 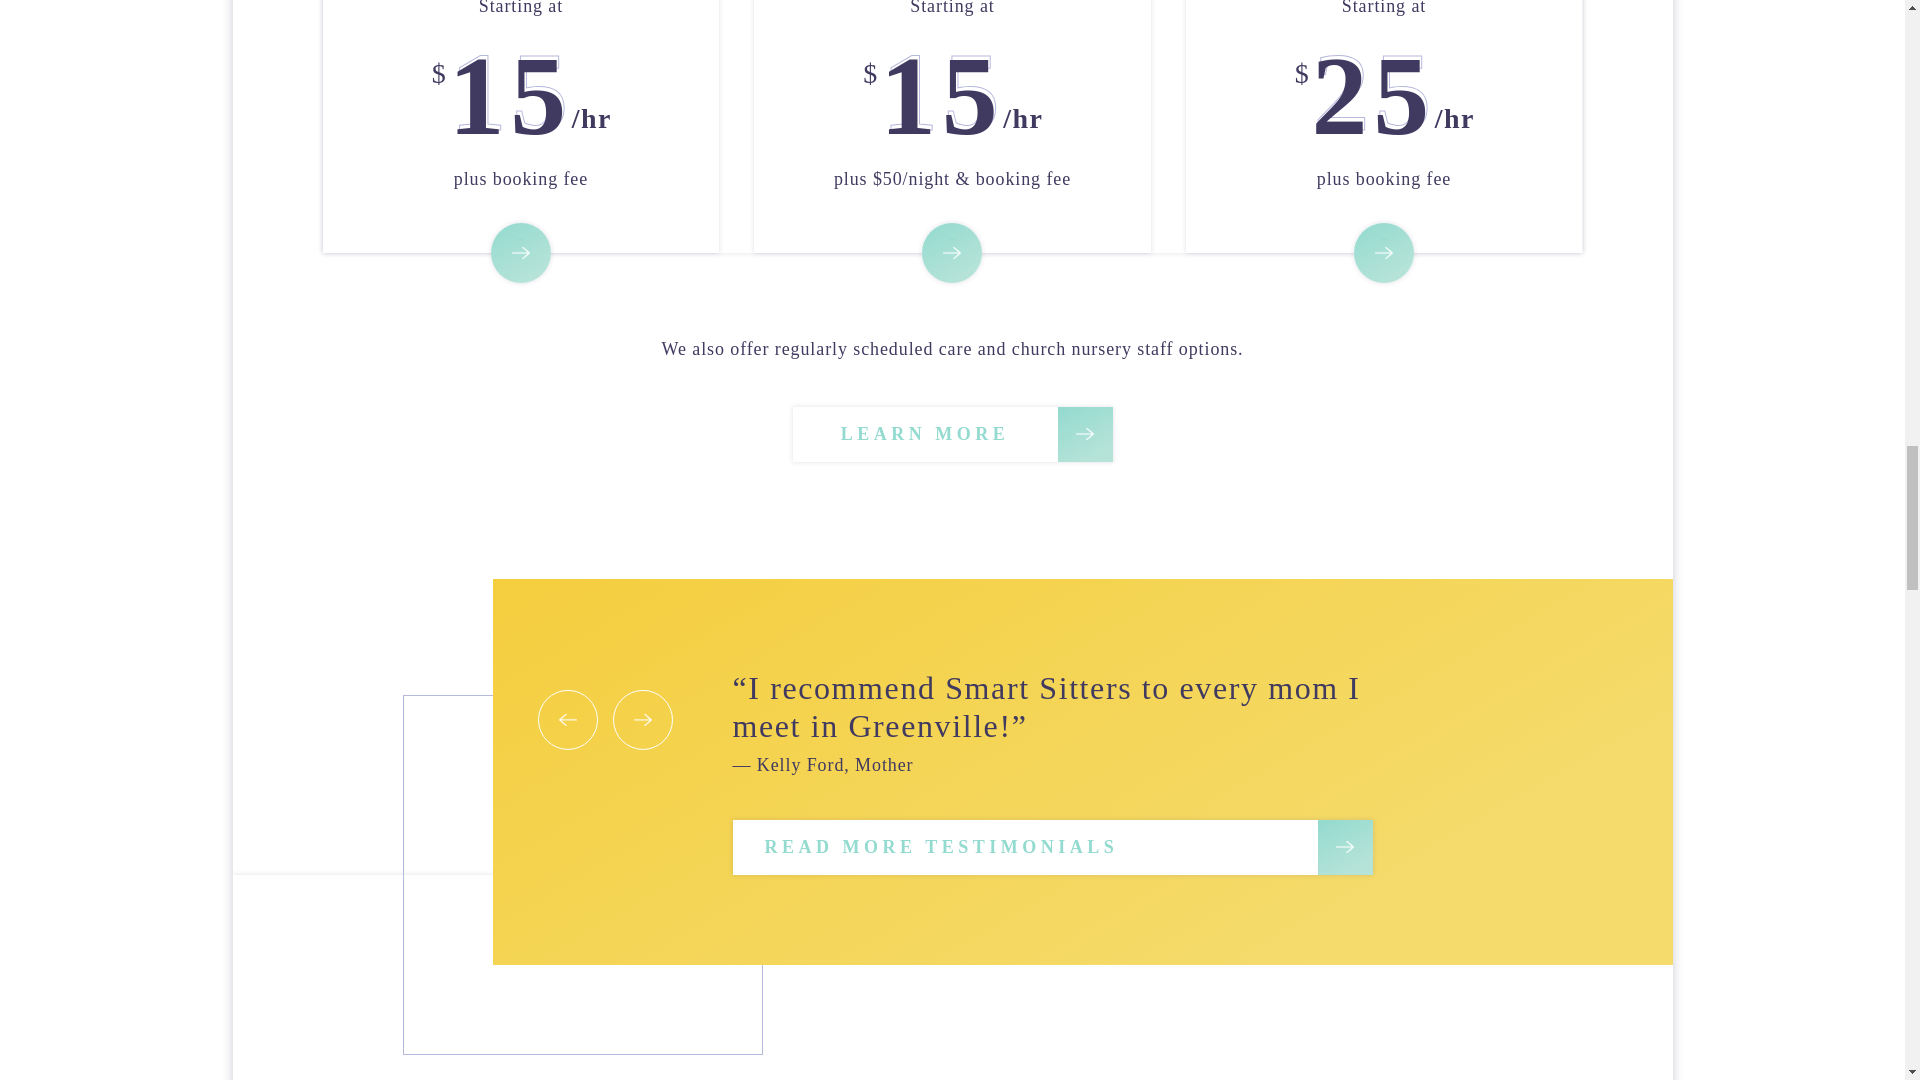 I want to click on LEARN MORE, so click(x=951, y=434).